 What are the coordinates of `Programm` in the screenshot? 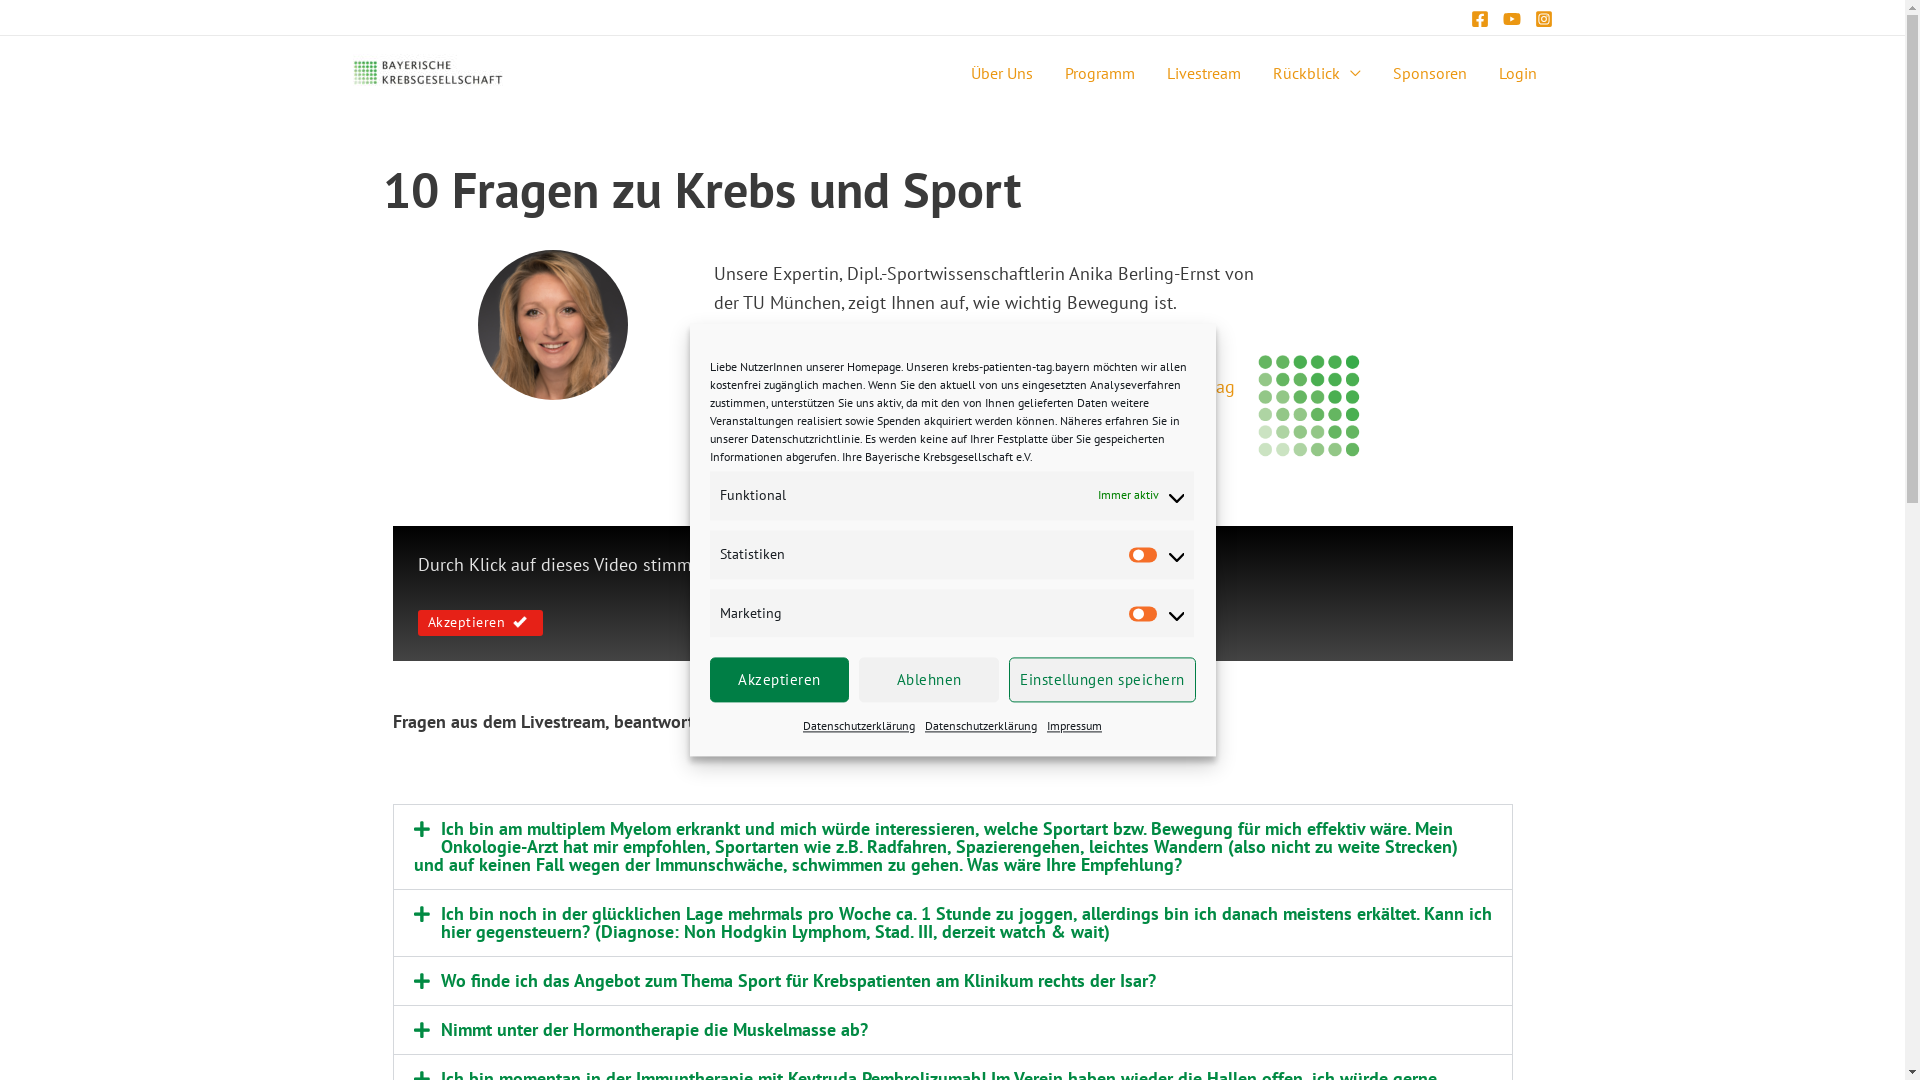 It's located at (1099, 73).